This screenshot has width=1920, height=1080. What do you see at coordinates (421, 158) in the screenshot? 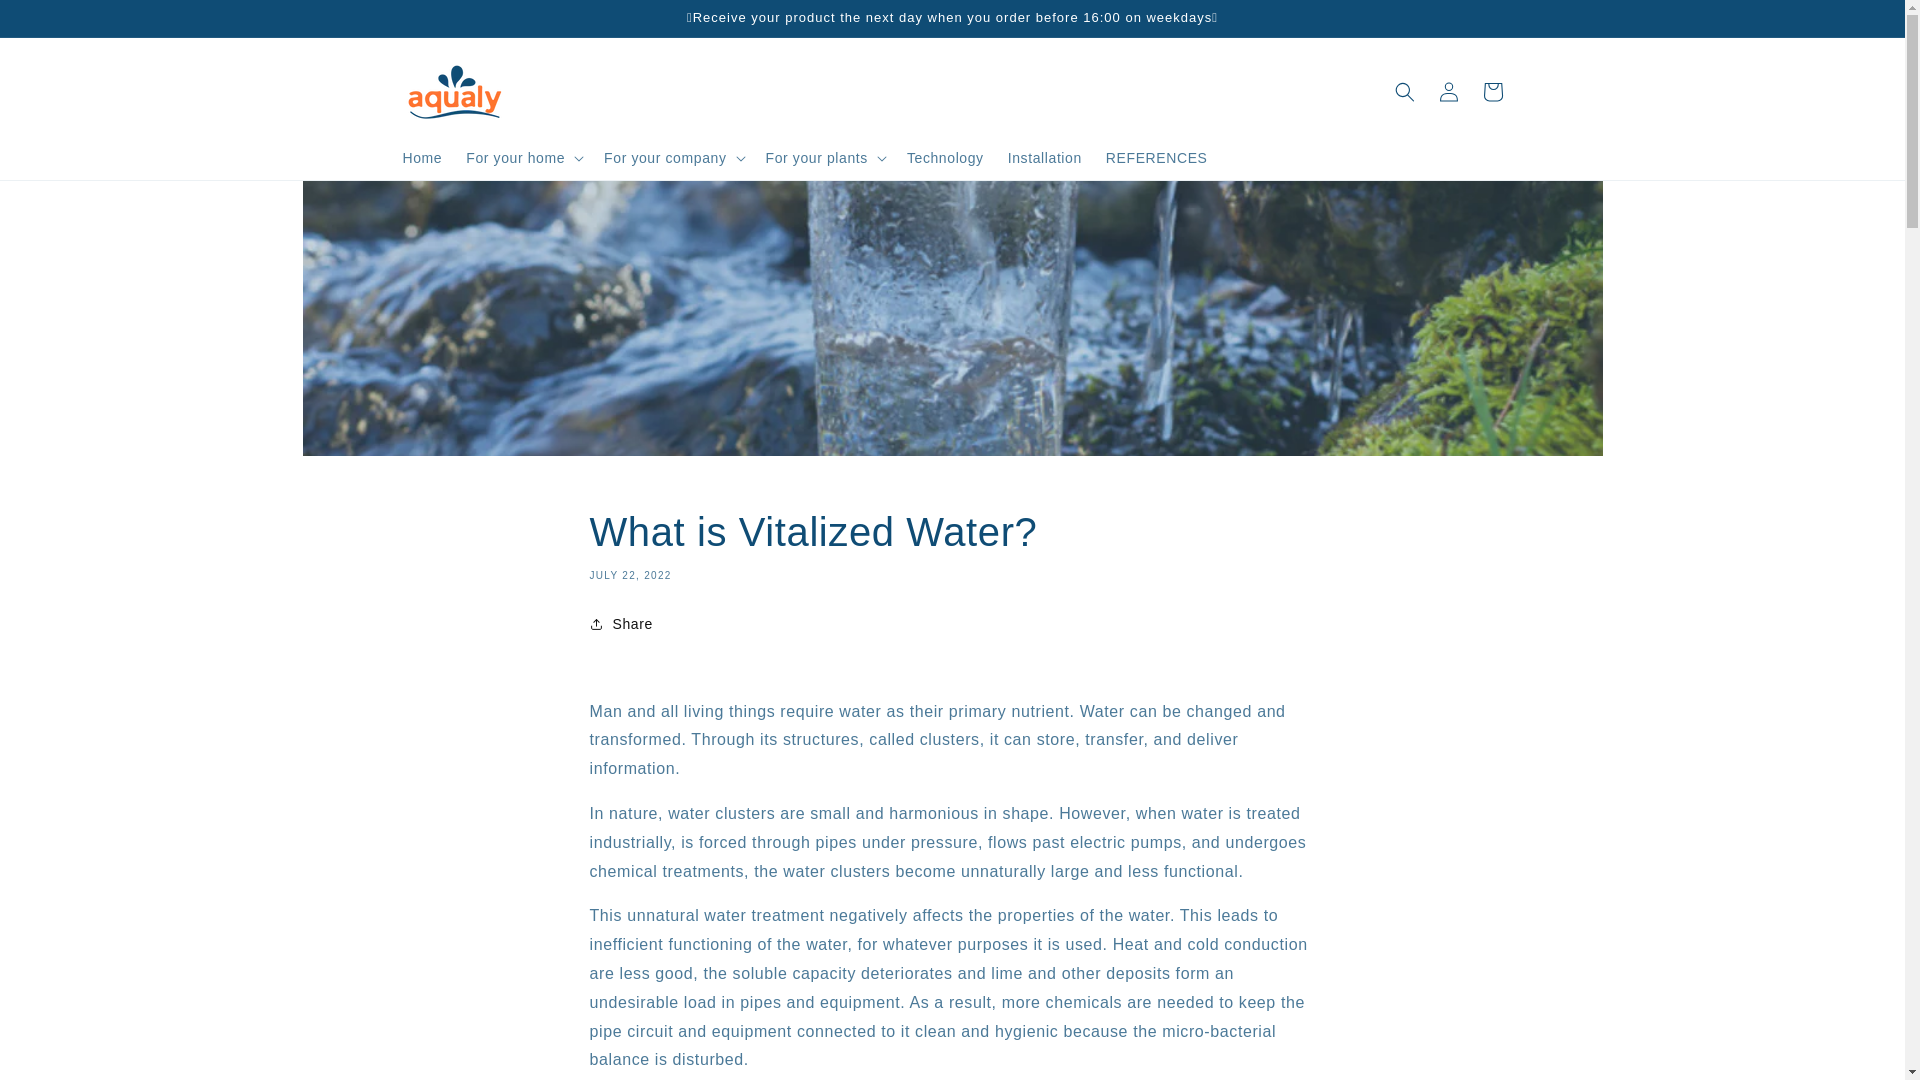
I see `Home` at bounding box center [421, 158].